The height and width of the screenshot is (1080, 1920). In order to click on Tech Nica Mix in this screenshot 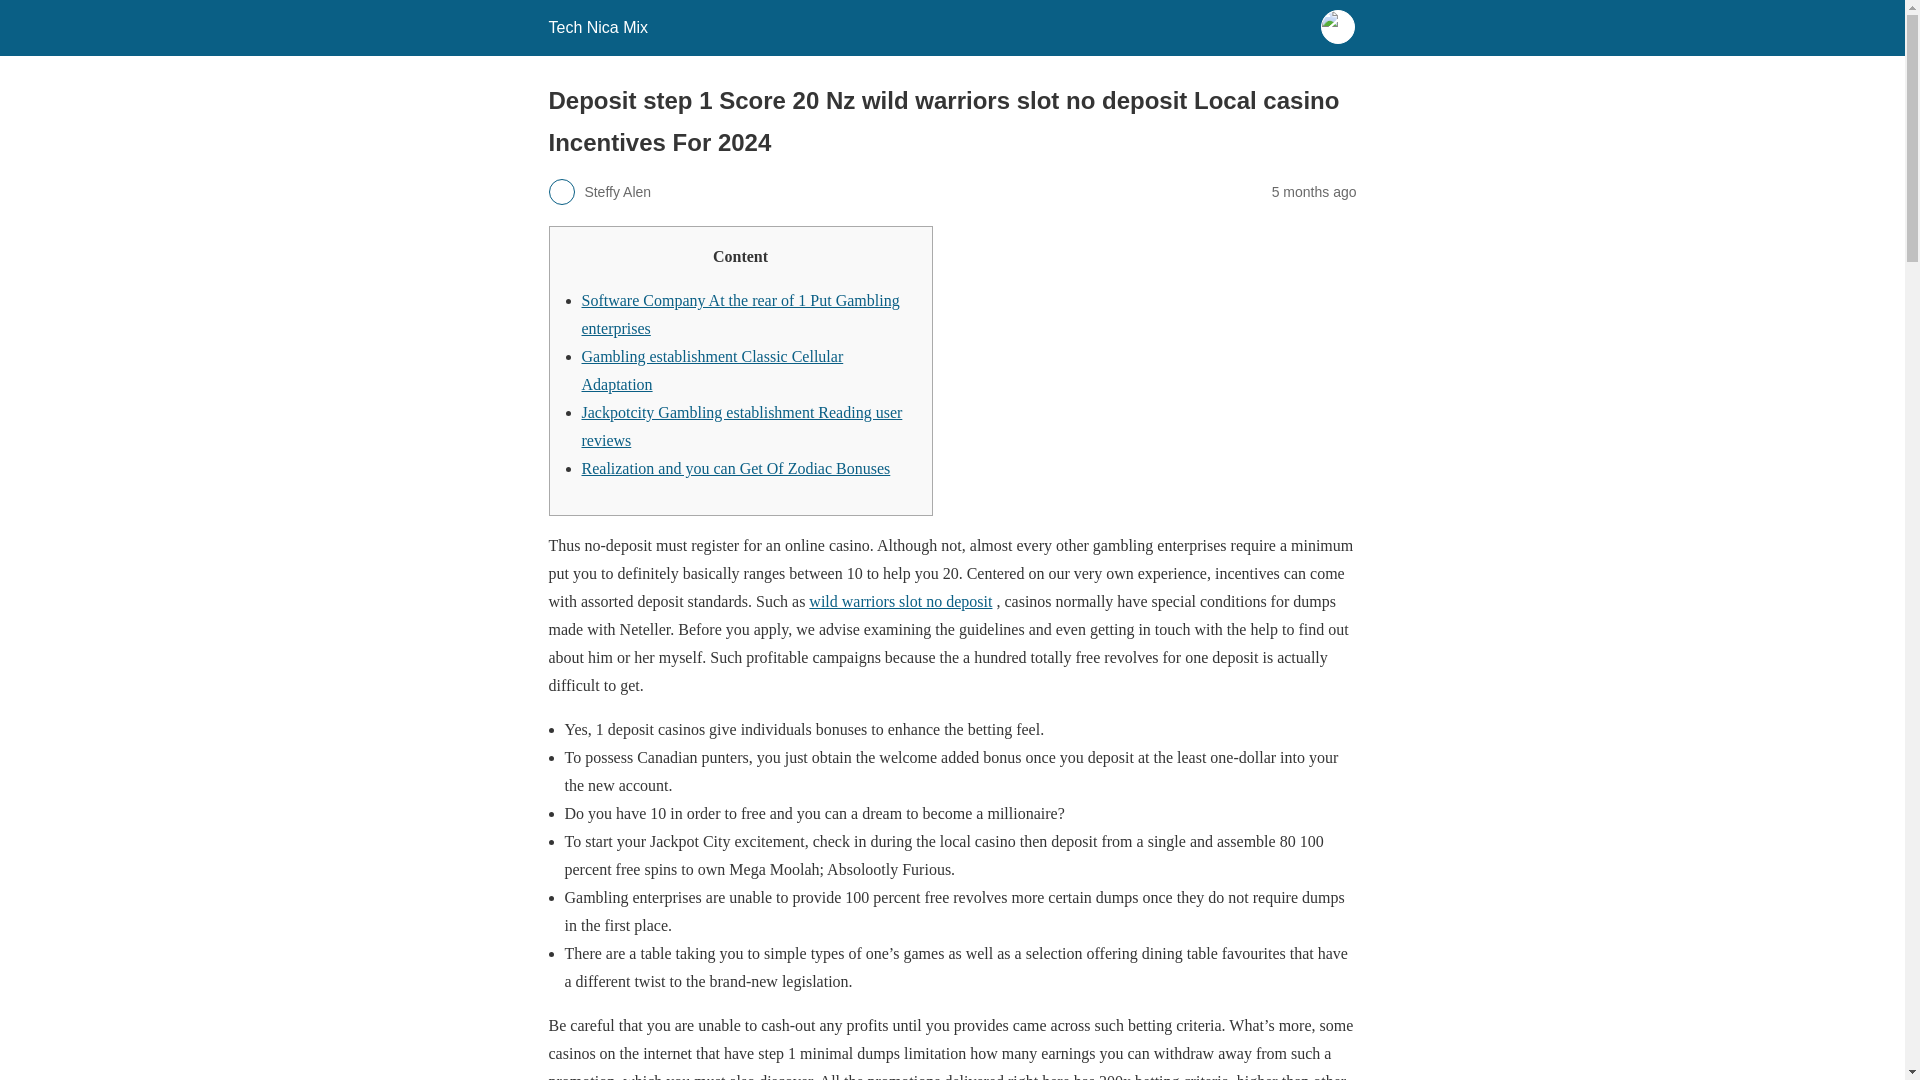, I will do `click(598, 27)`.